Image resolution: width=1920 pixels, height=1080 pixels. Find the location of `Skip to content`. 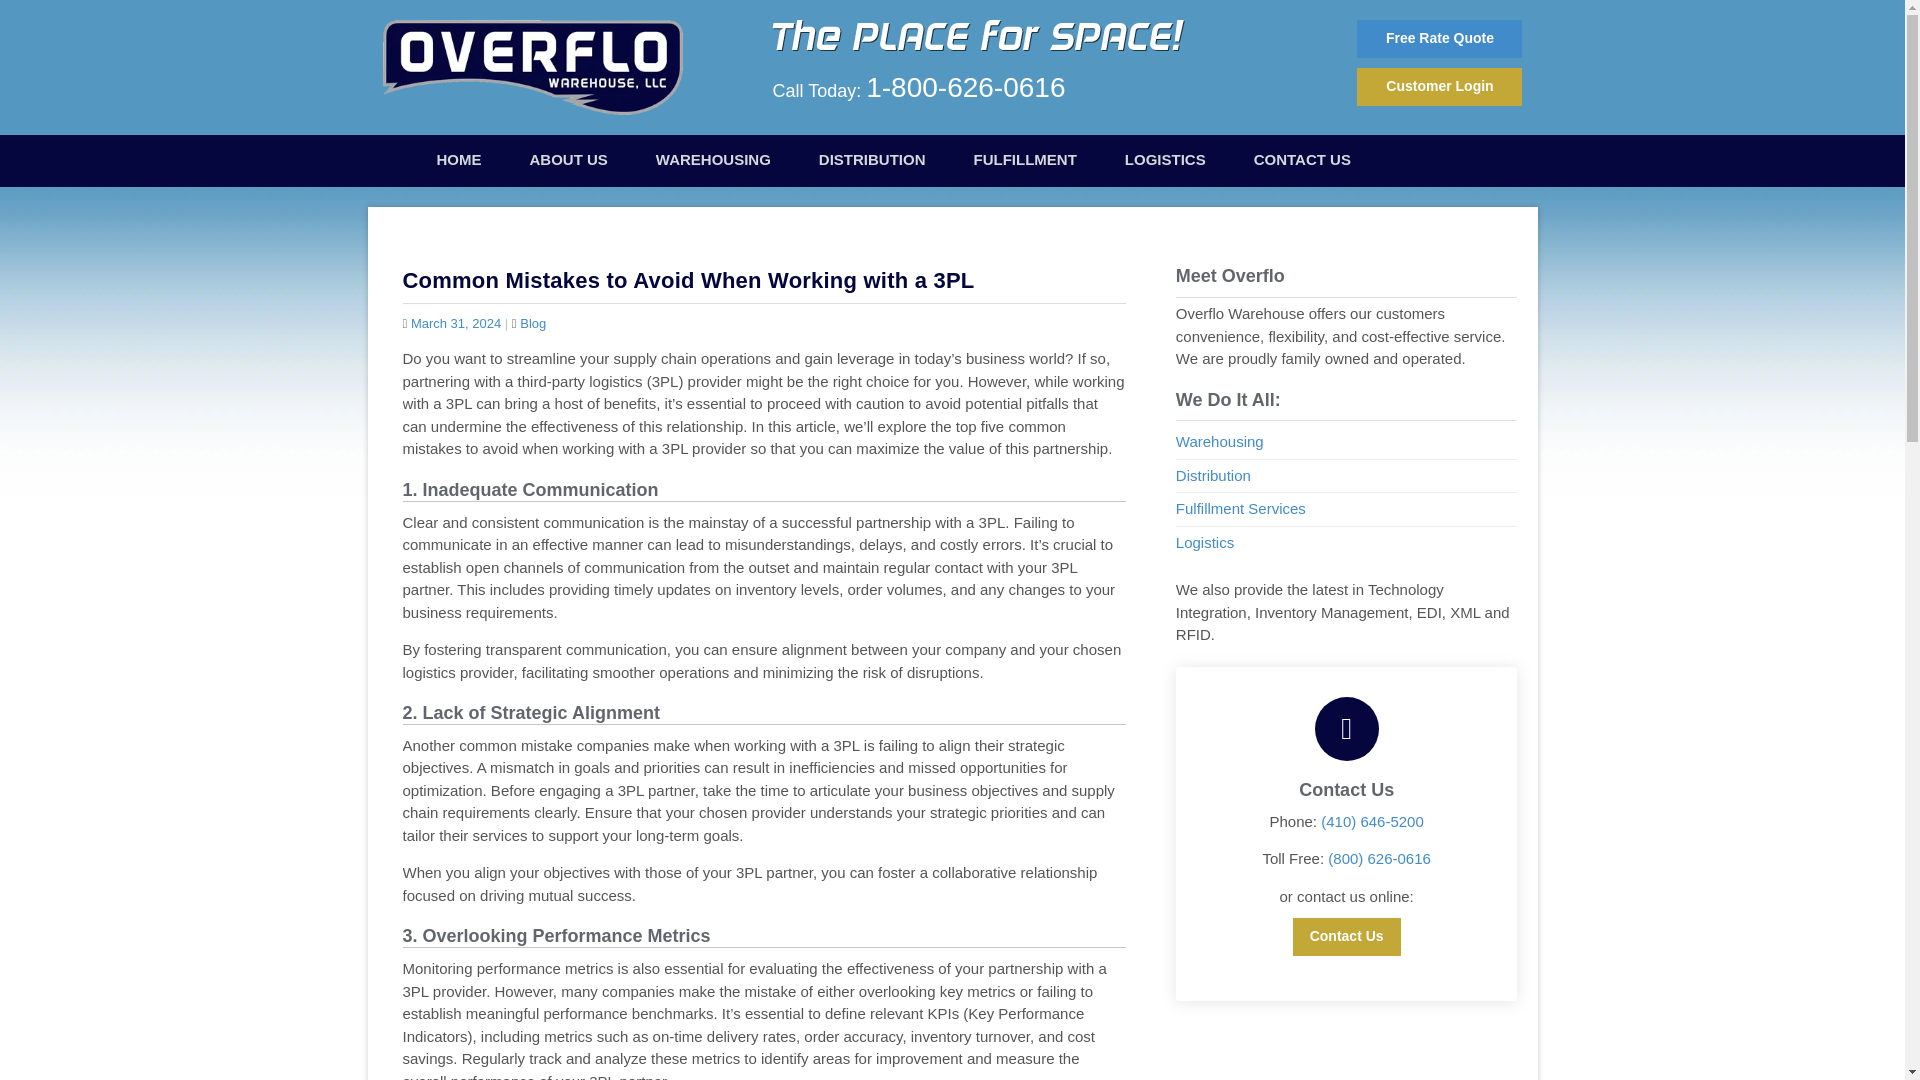

Skip to content is located at coordinates (432, 146).